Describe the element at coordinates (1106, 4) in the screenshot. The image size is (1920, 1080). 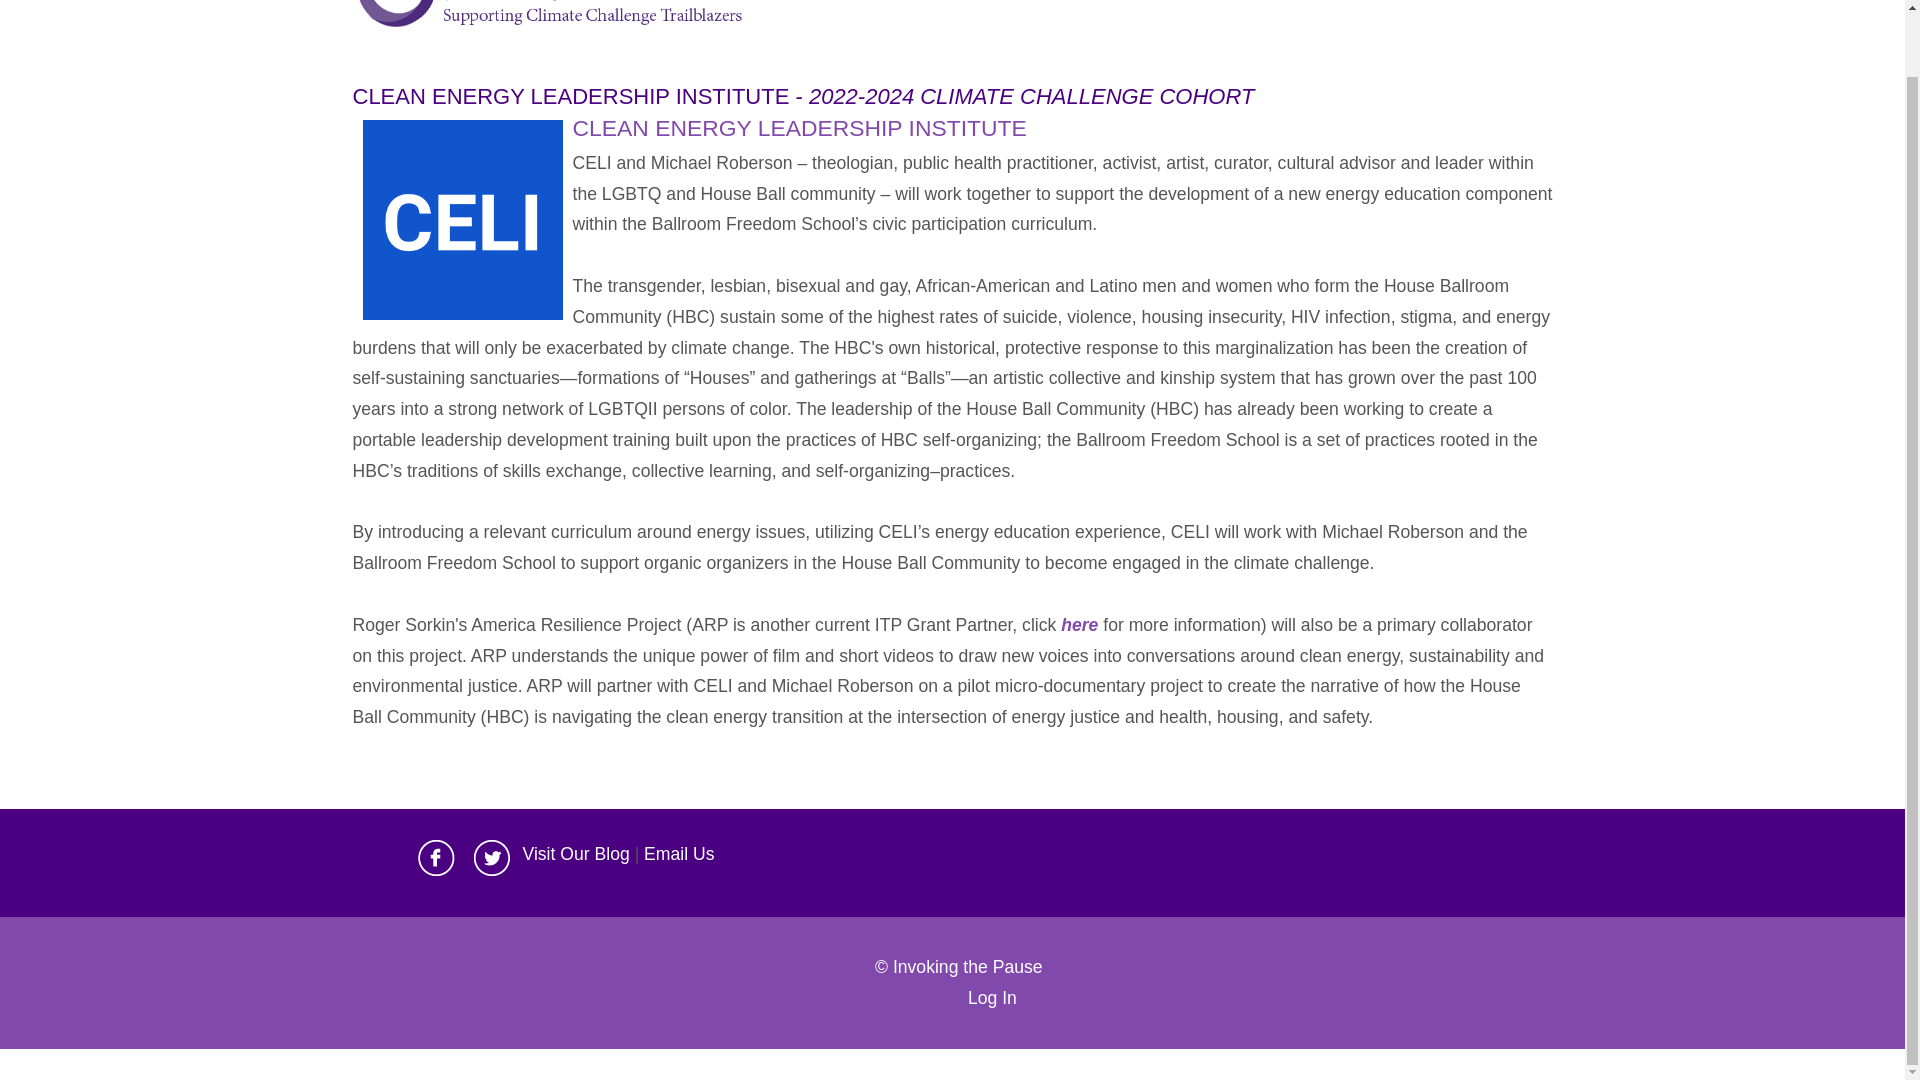
I see `GRANTS` at that location.